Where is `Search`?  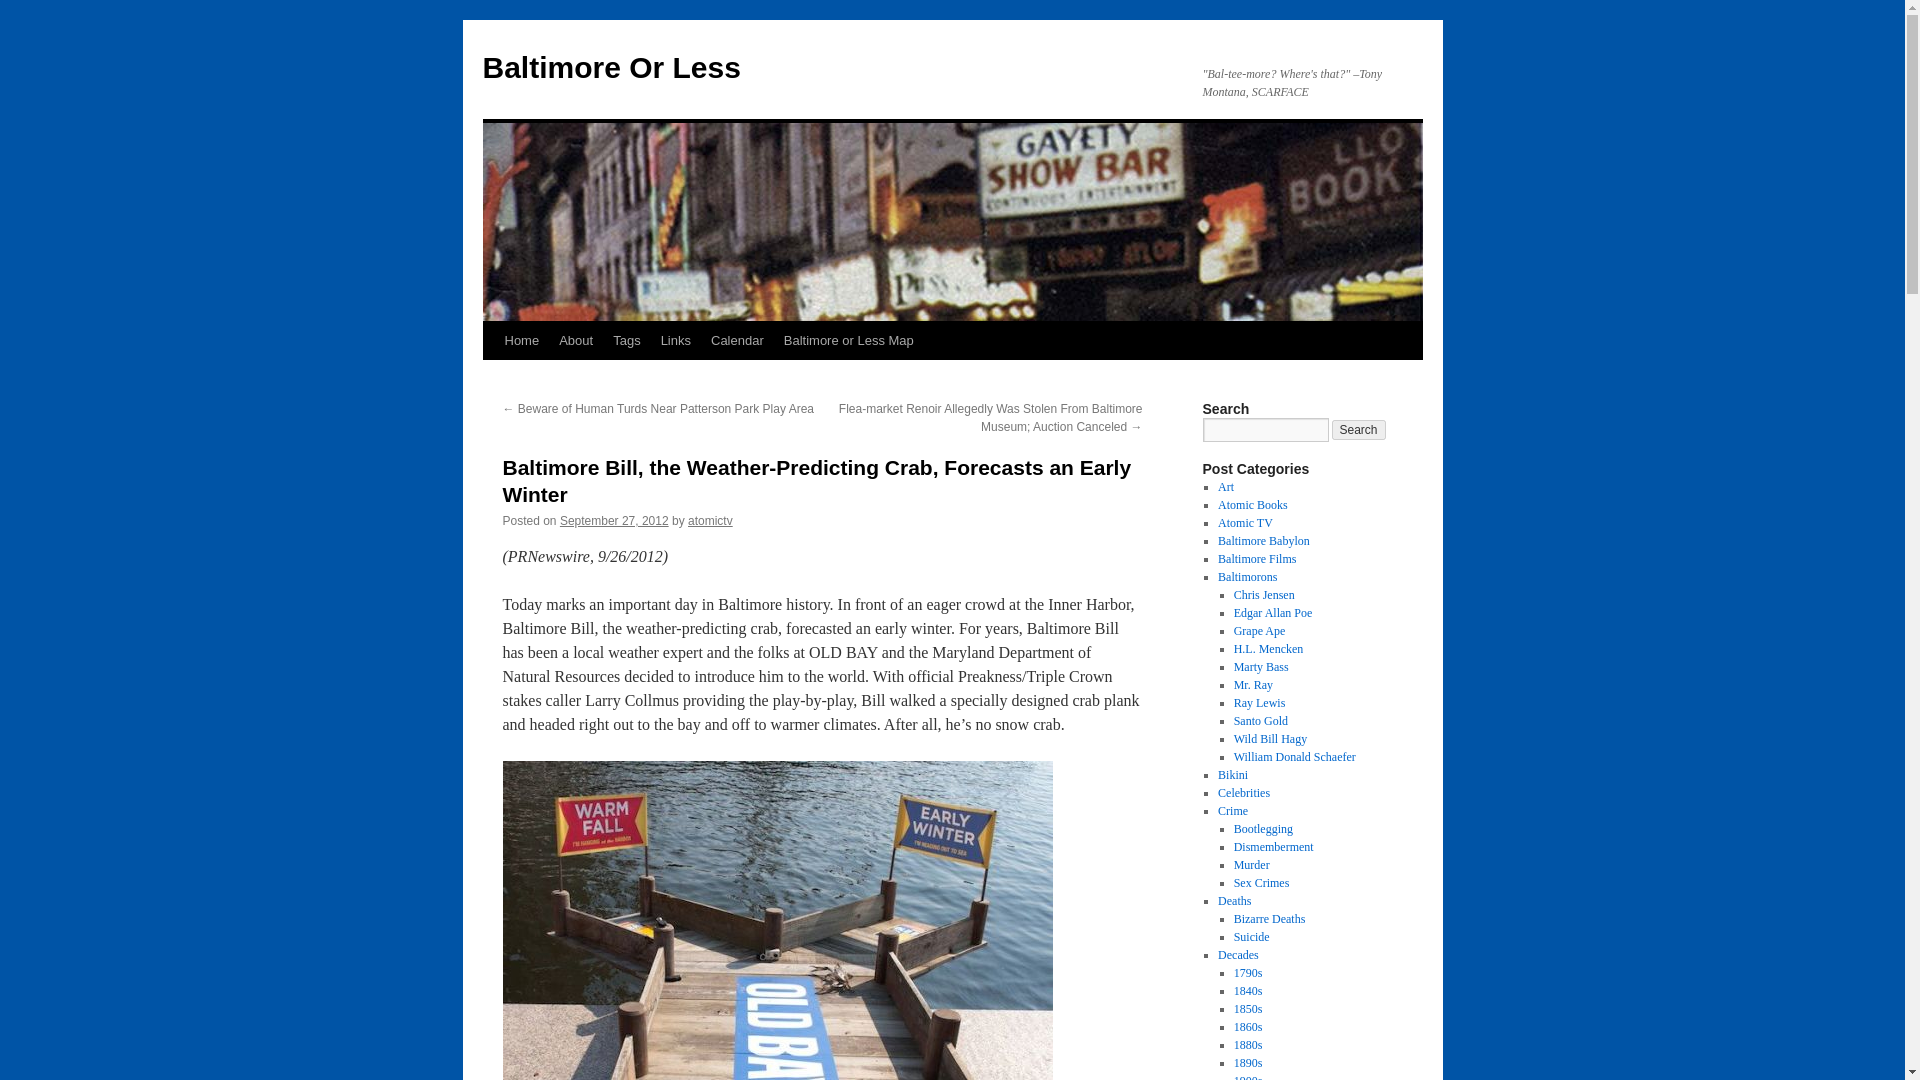 Search is located at coordinates (1359, 430).